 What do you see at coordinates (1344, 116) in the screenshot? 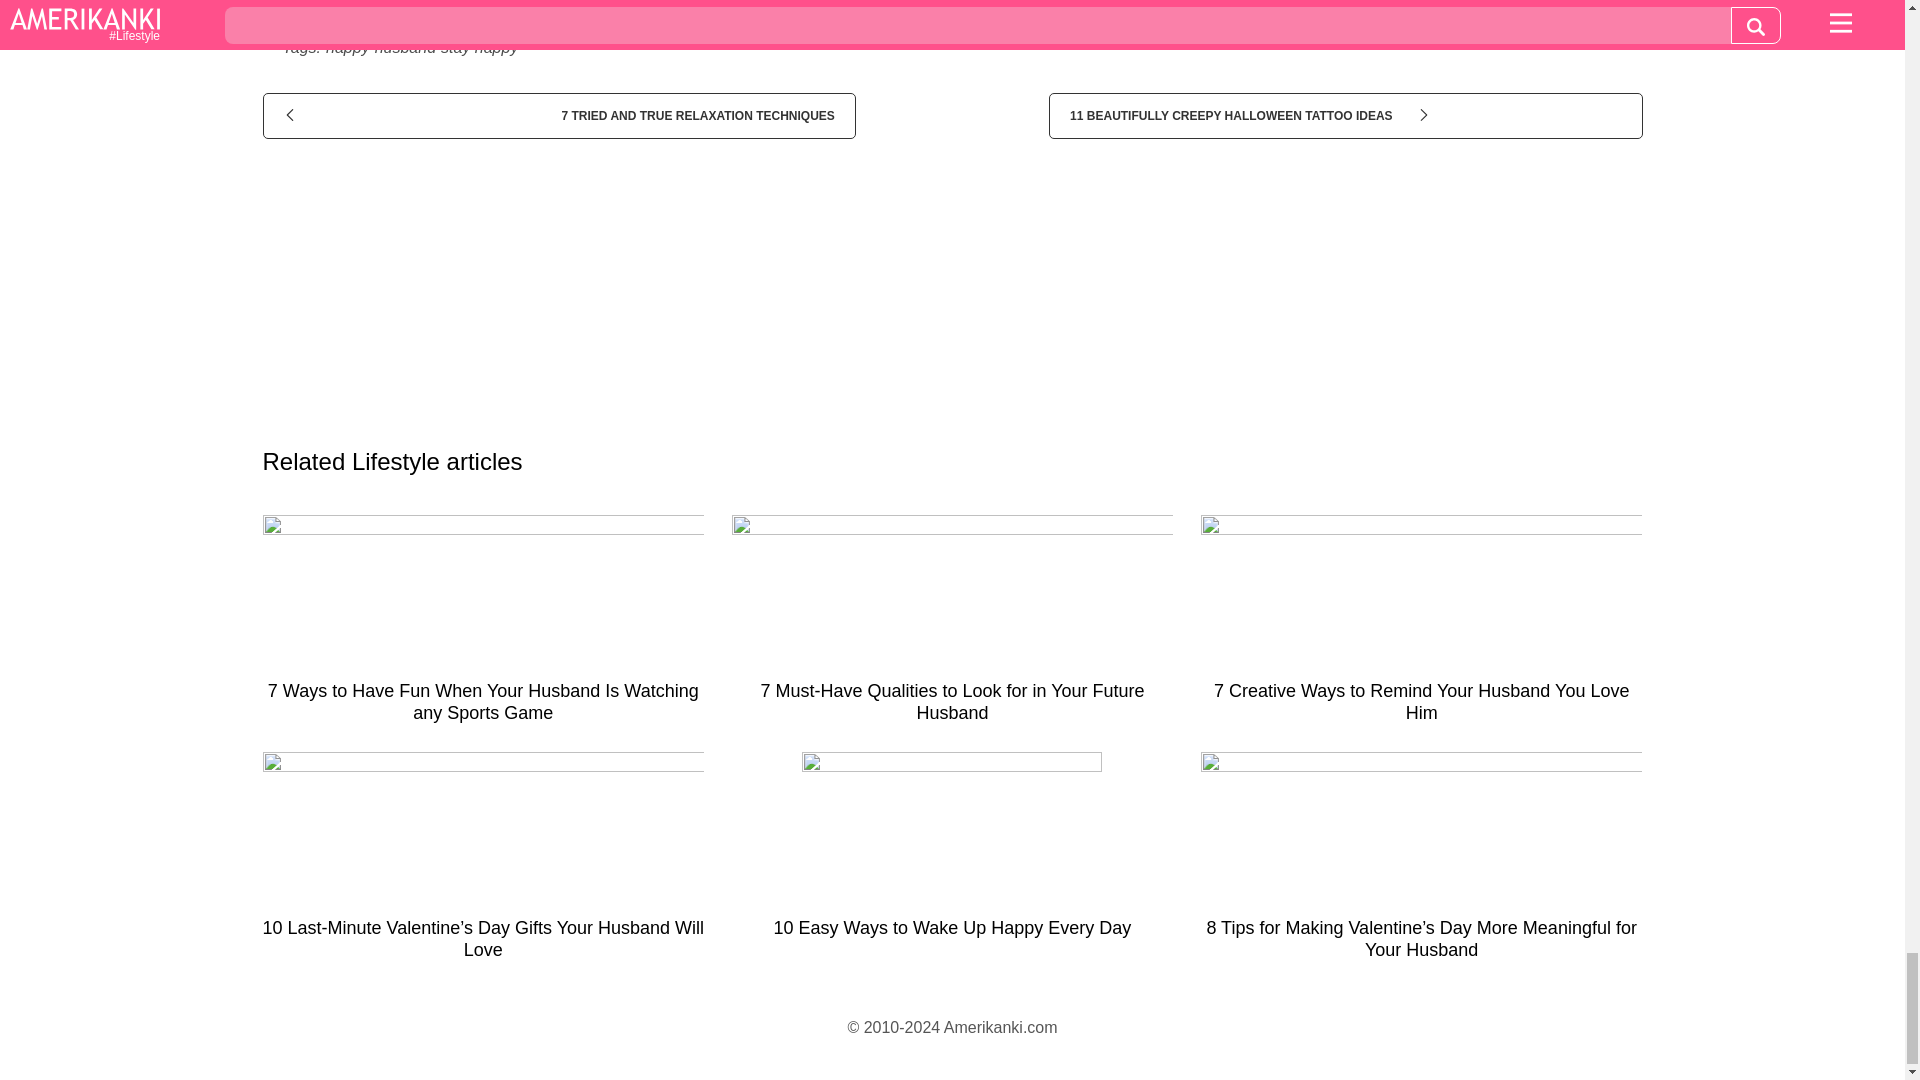
I see `11 Beautifully Creepy Halloween Tattoo Ideas` at bounding box center [1344, 116].